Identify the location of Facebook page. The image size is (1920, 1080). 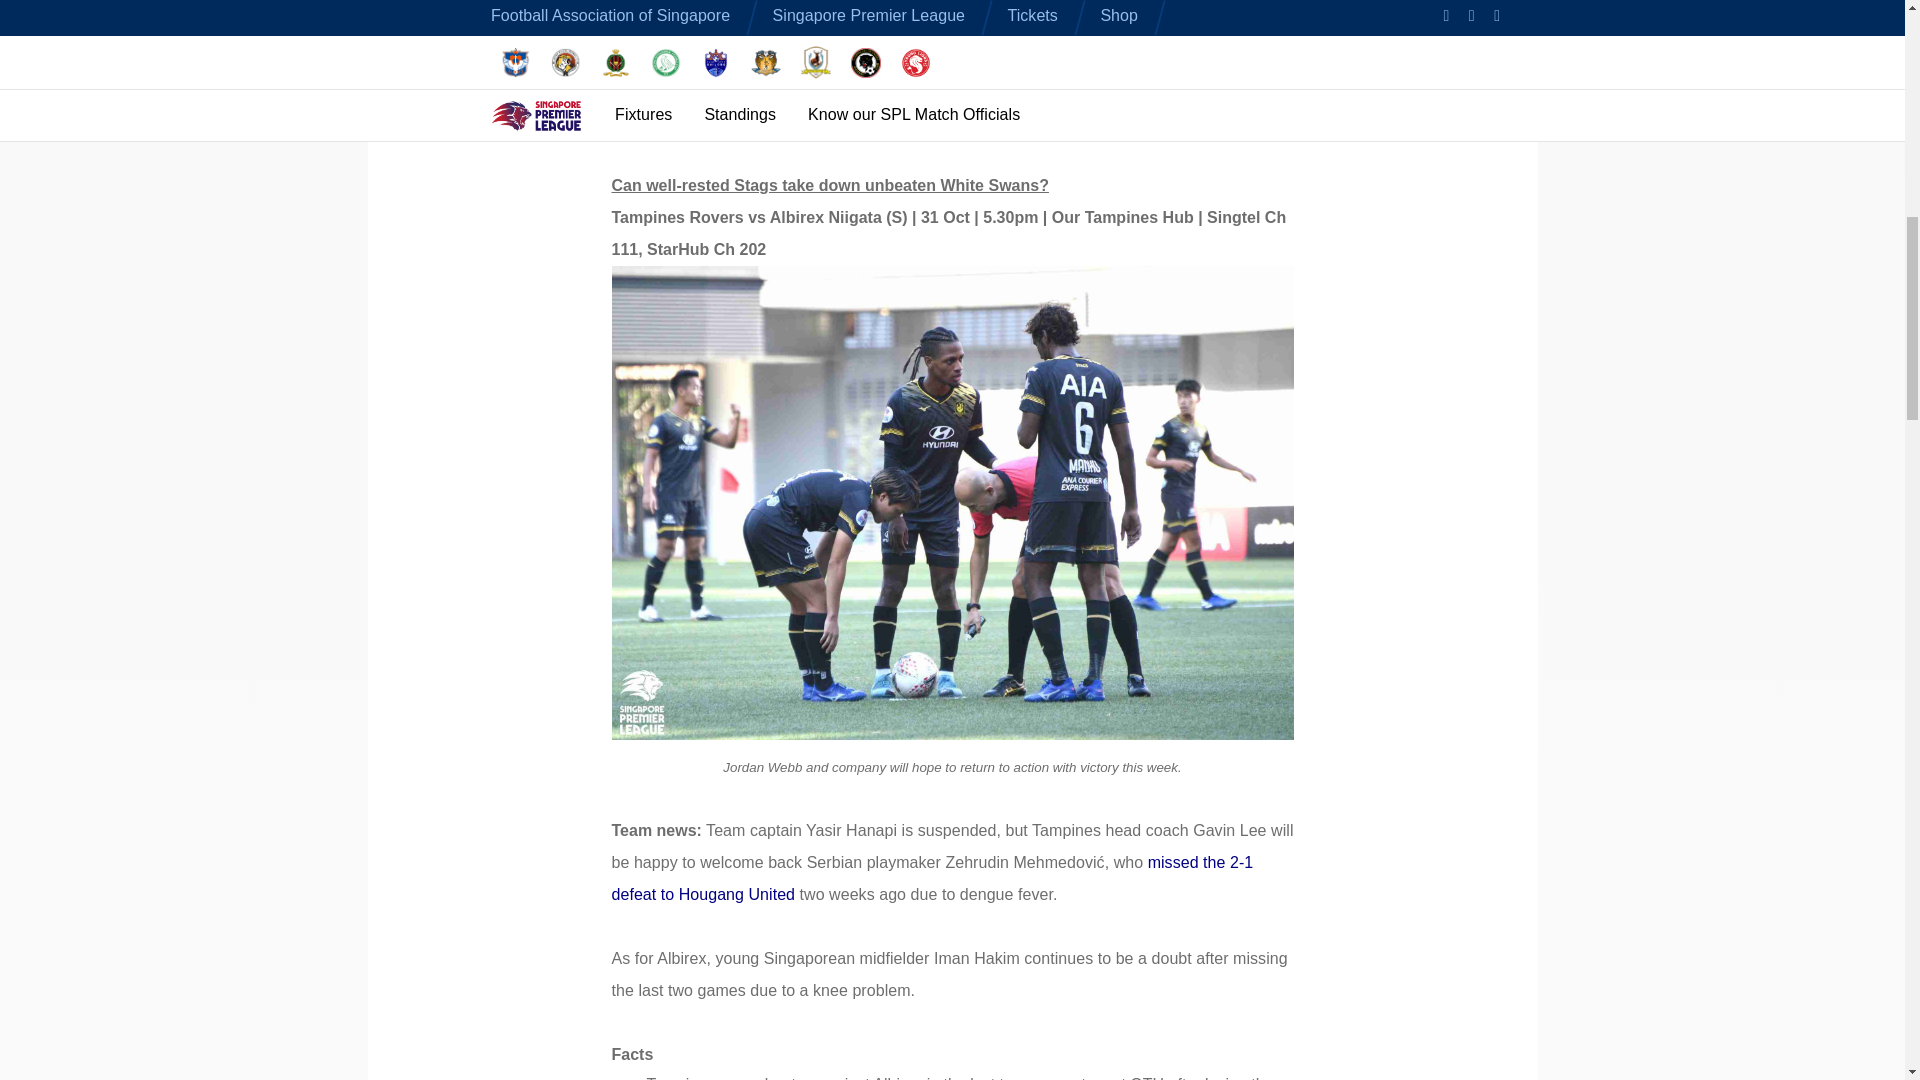
(1143, 121).